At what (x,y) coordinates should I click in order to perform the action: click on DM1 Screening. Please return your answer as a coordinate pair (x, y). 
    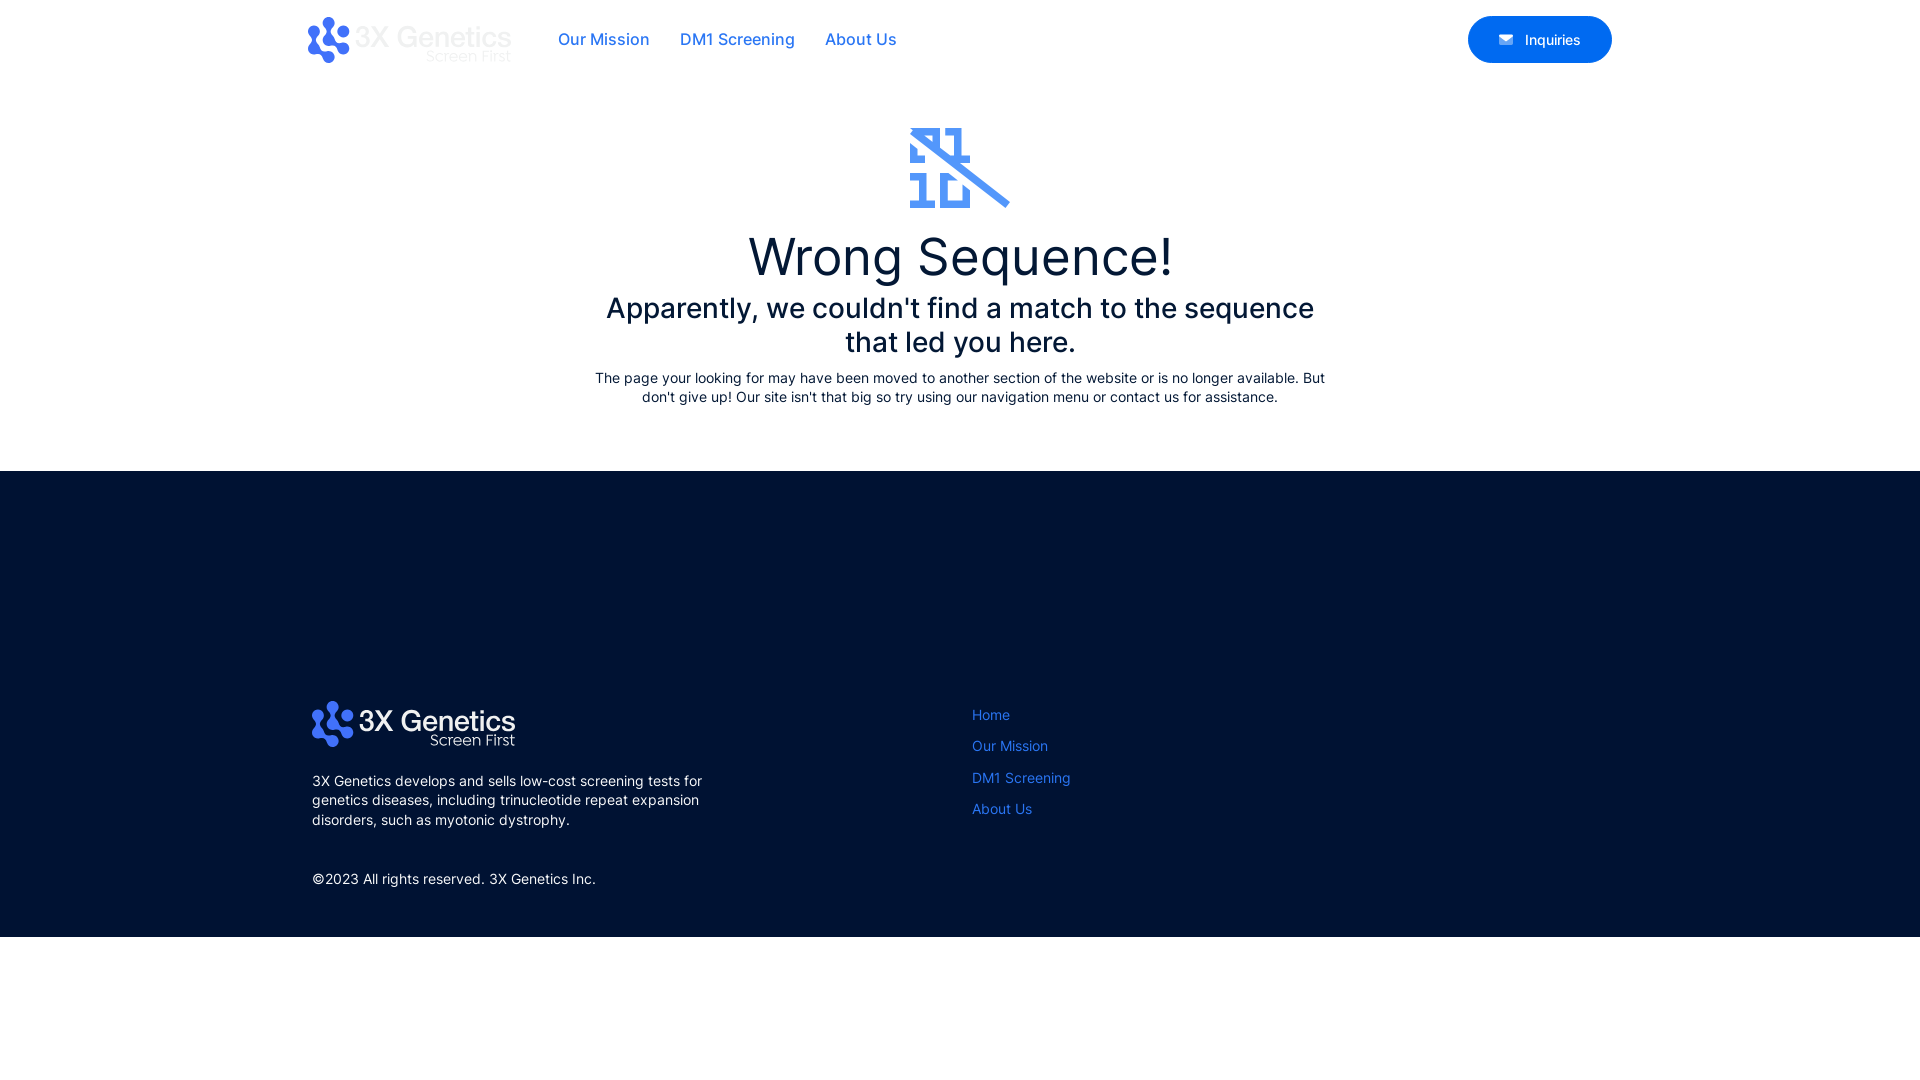
    Looking at the image, I should click on (1022, 780).